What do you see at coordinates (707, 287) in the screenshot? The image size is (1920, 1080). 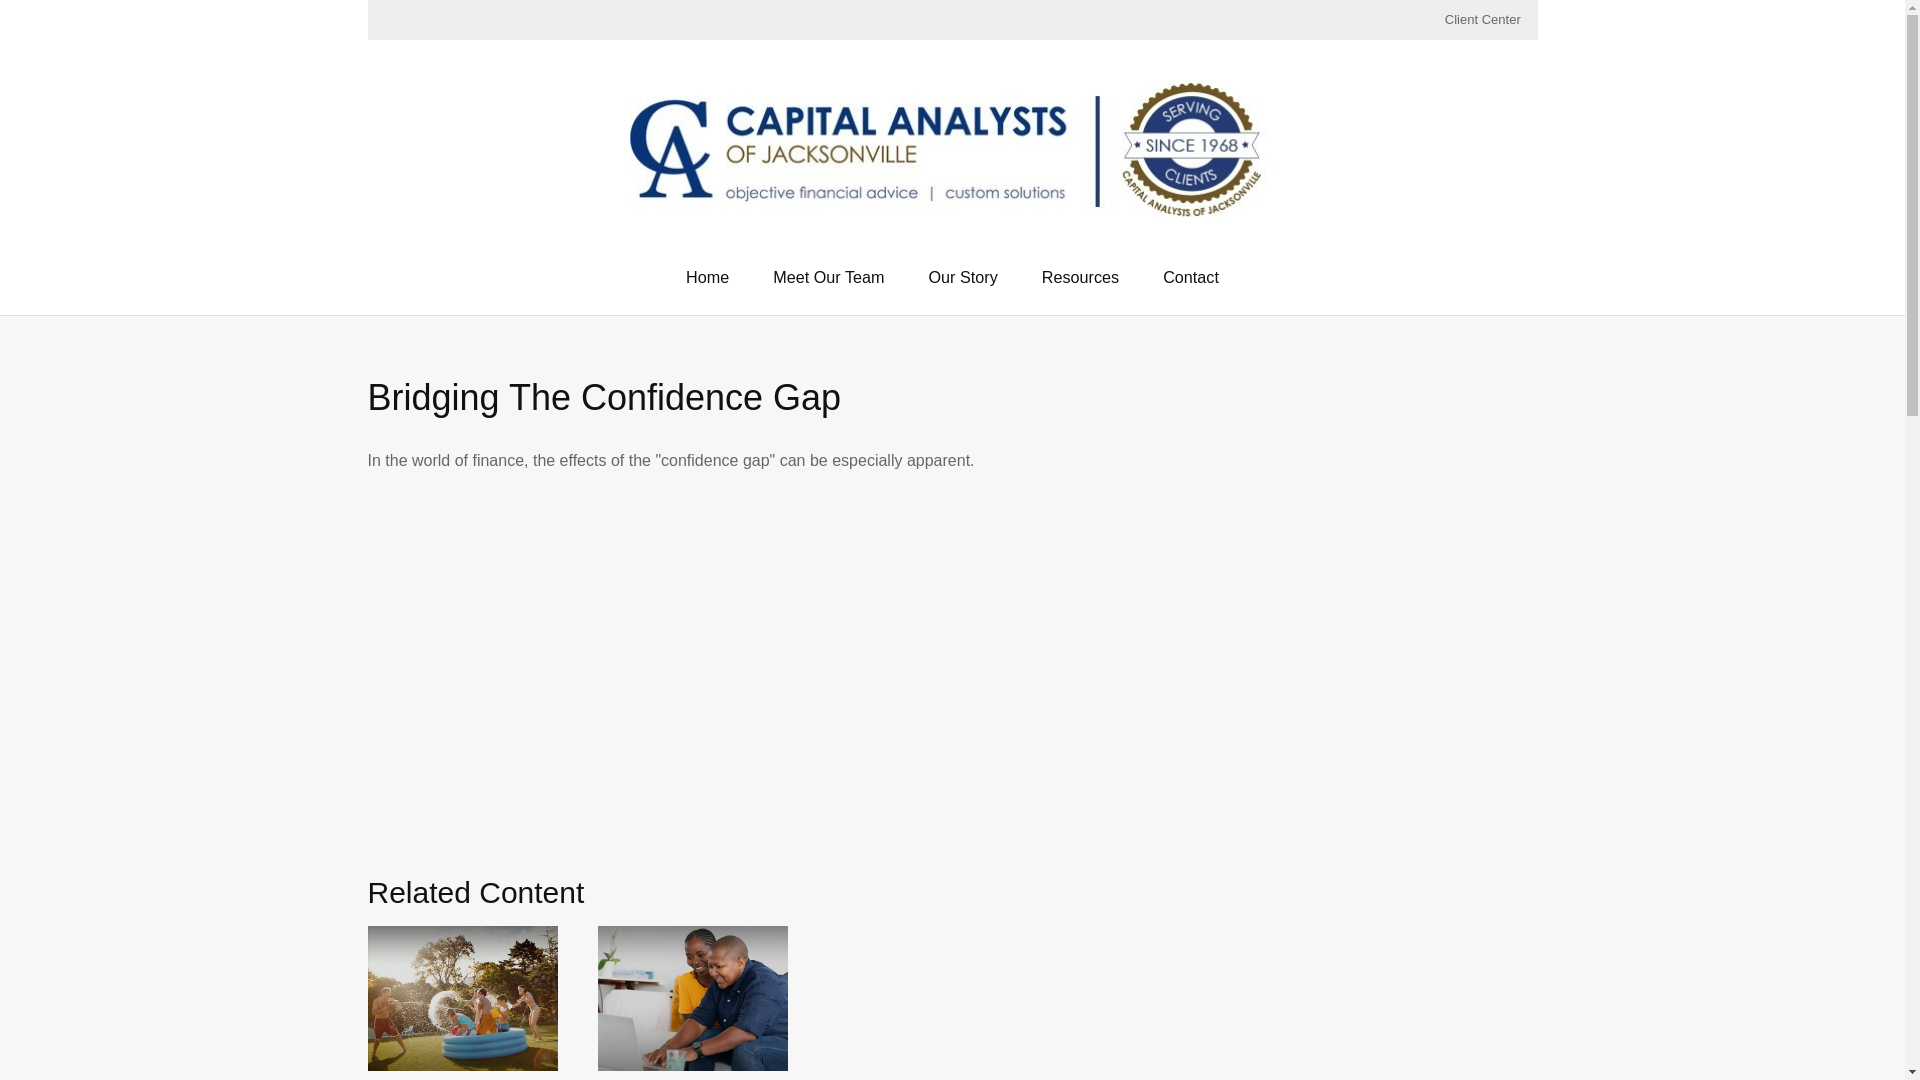 I see `Home` at bounding box center [707, 287].